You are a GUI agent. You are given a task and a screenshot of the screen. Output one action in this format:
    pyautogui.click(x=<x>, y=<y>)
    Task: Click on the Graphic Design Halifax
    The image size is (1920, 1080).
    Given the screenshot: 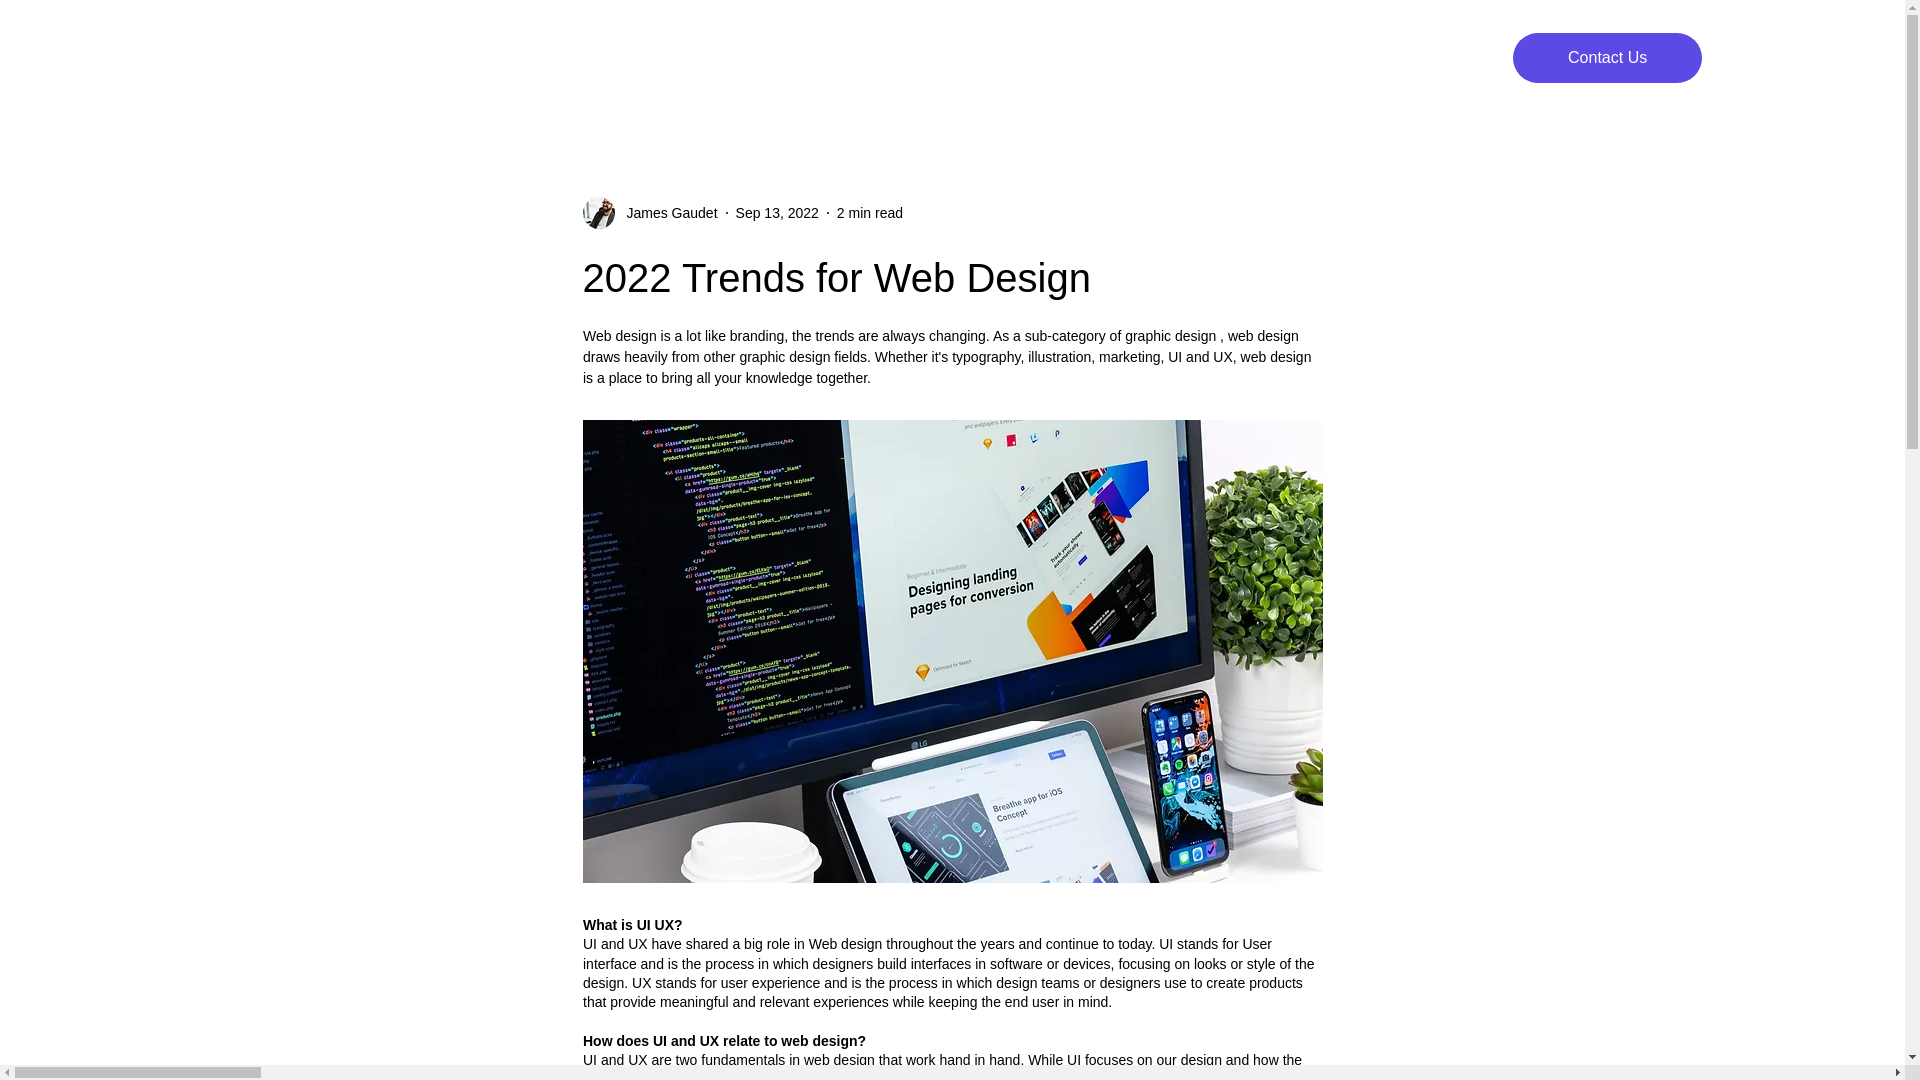 What is the action you would take?
    pyautogui.click(x=694, y=58)
    